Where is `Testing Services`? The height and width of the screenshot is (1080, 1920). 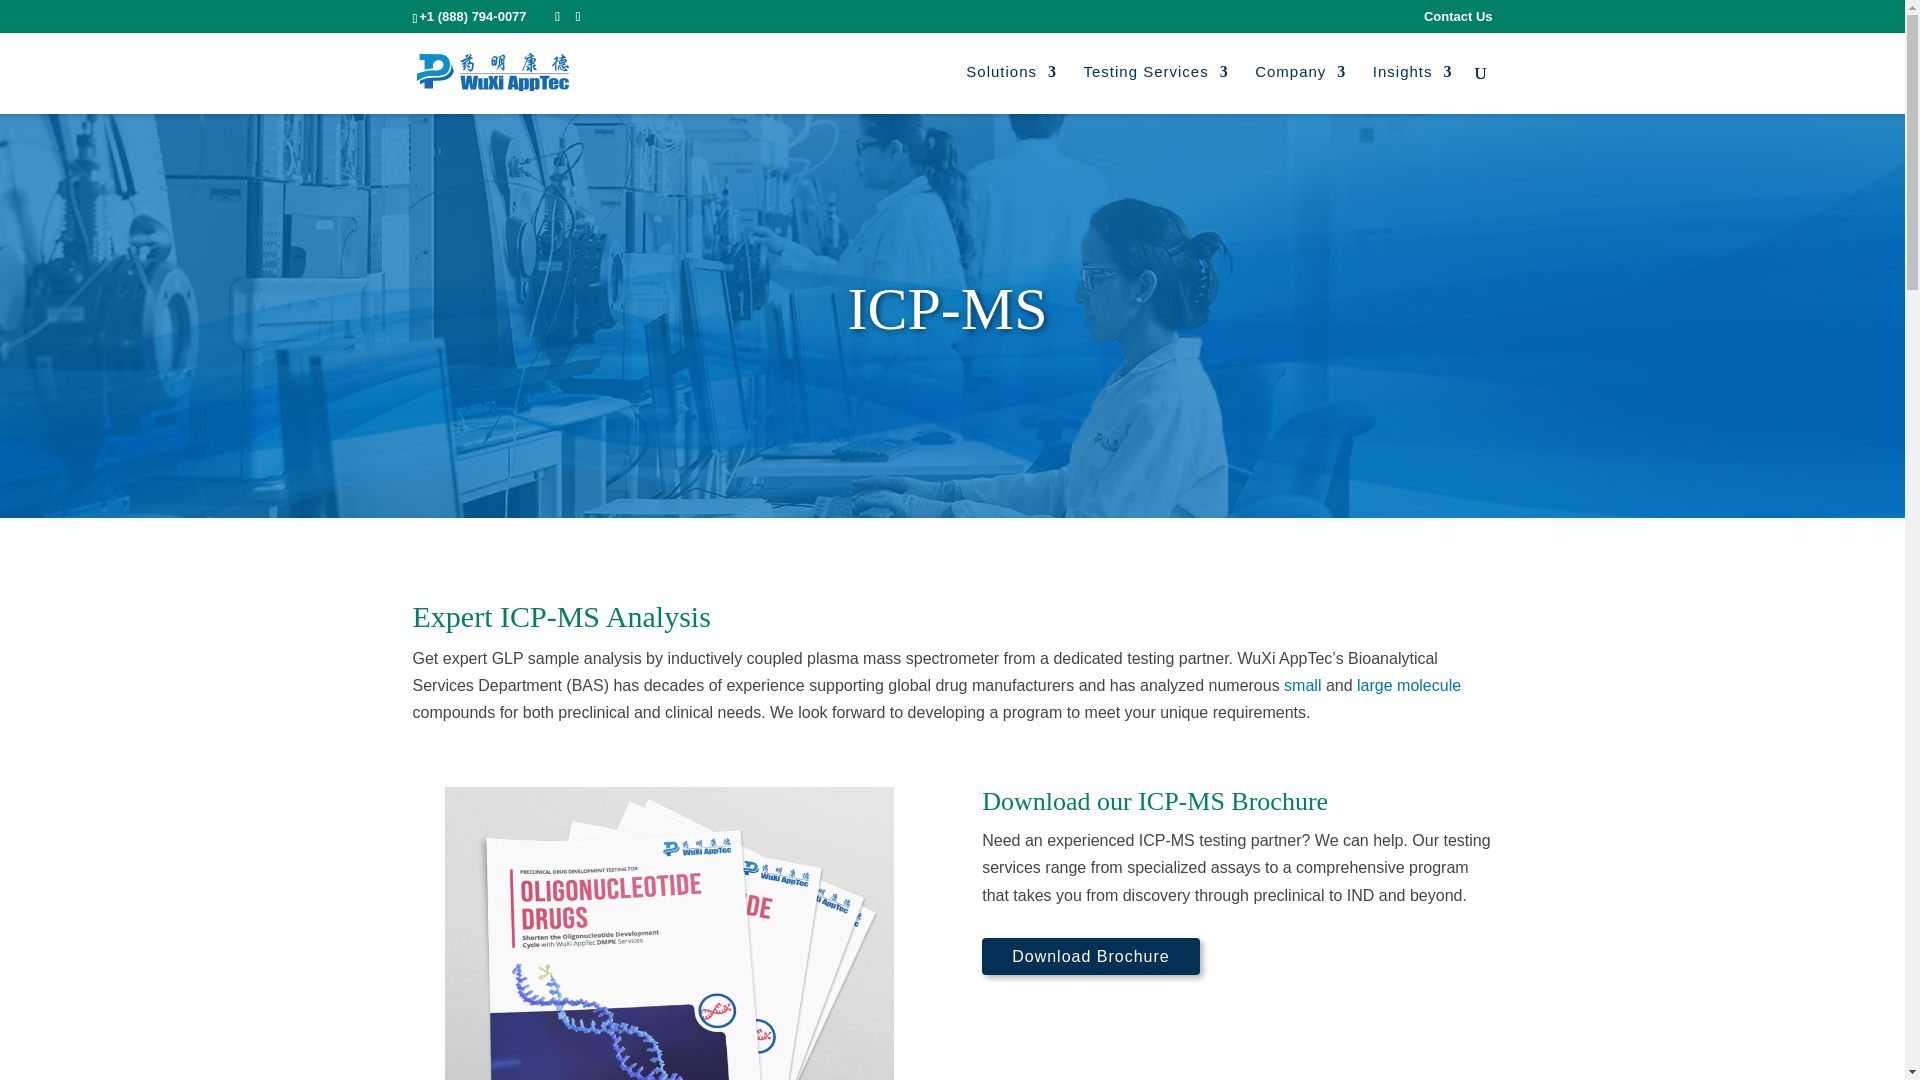 Testing Services is located at coordinates (1155, 89).